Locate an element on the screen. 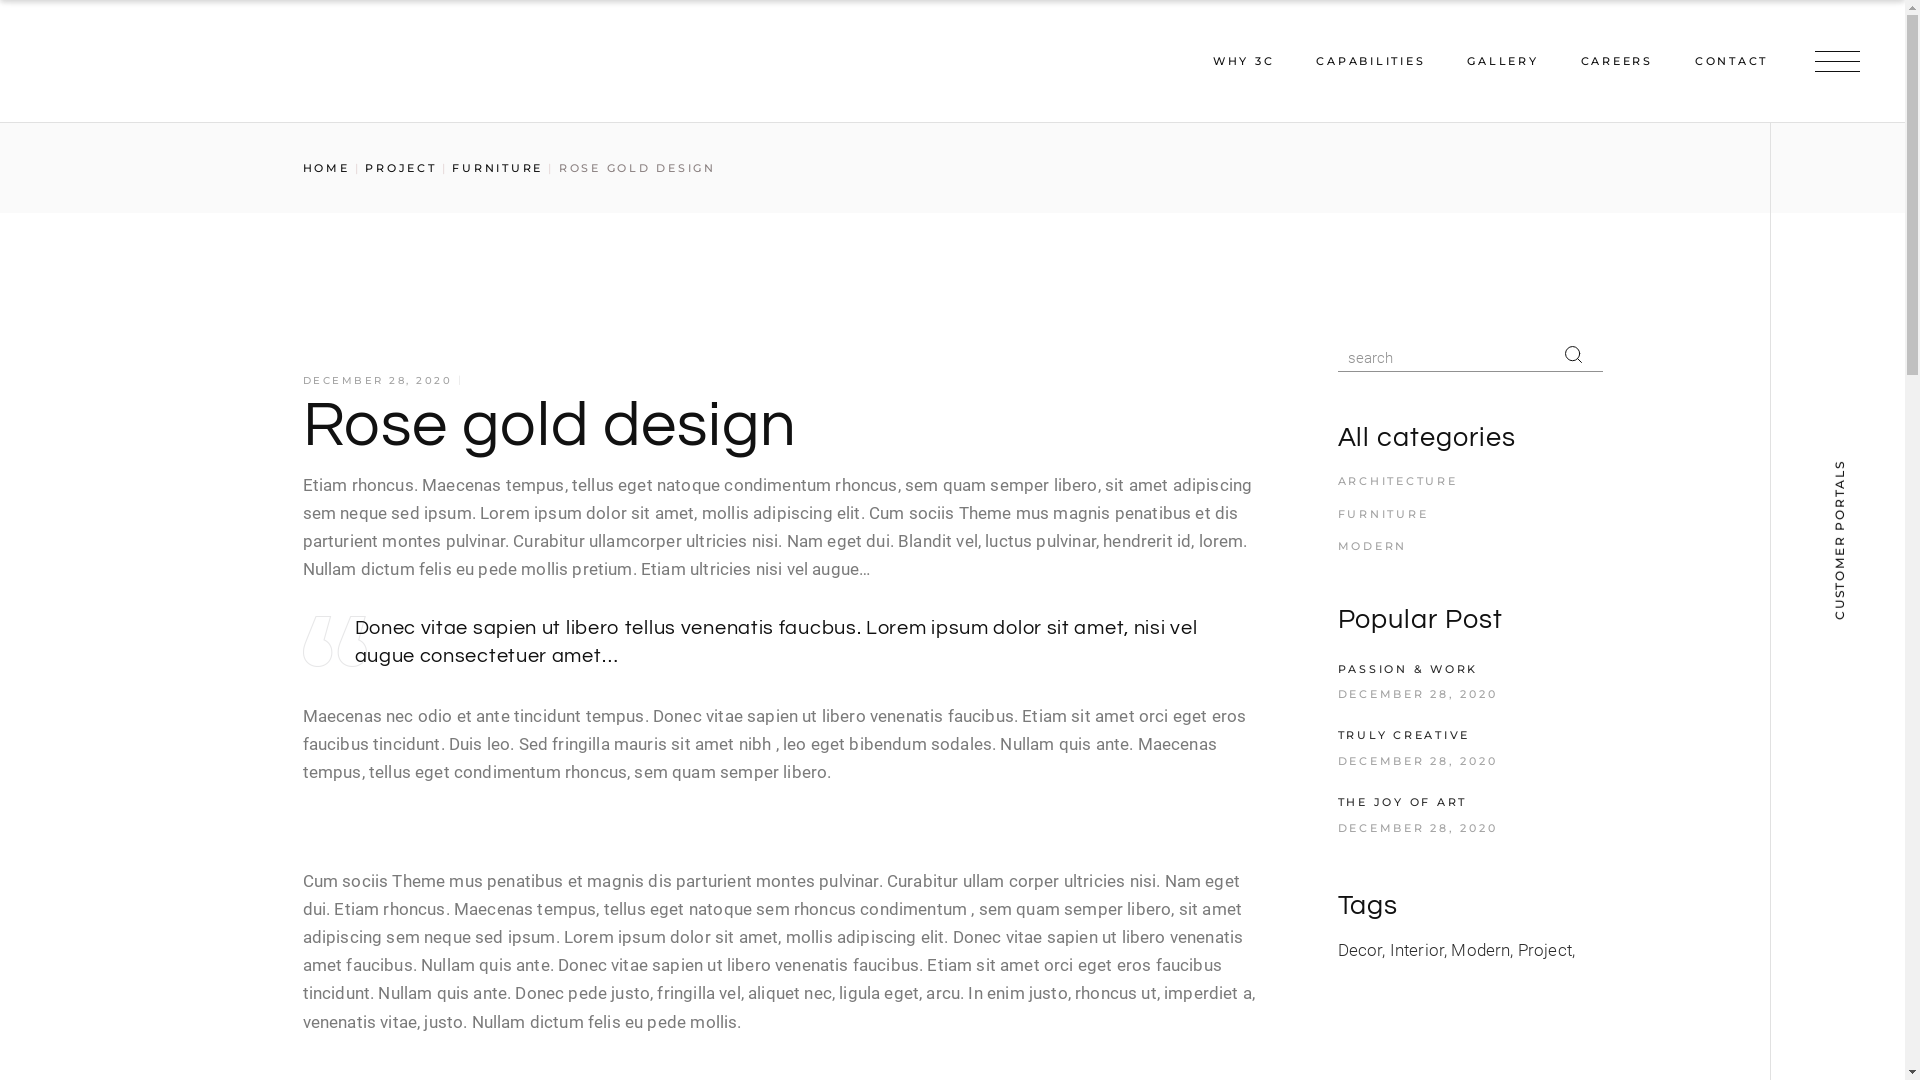 The height and width of the screenshot is (1080, 1920). PASSION & WORK is located at coordinates (1408, 669).